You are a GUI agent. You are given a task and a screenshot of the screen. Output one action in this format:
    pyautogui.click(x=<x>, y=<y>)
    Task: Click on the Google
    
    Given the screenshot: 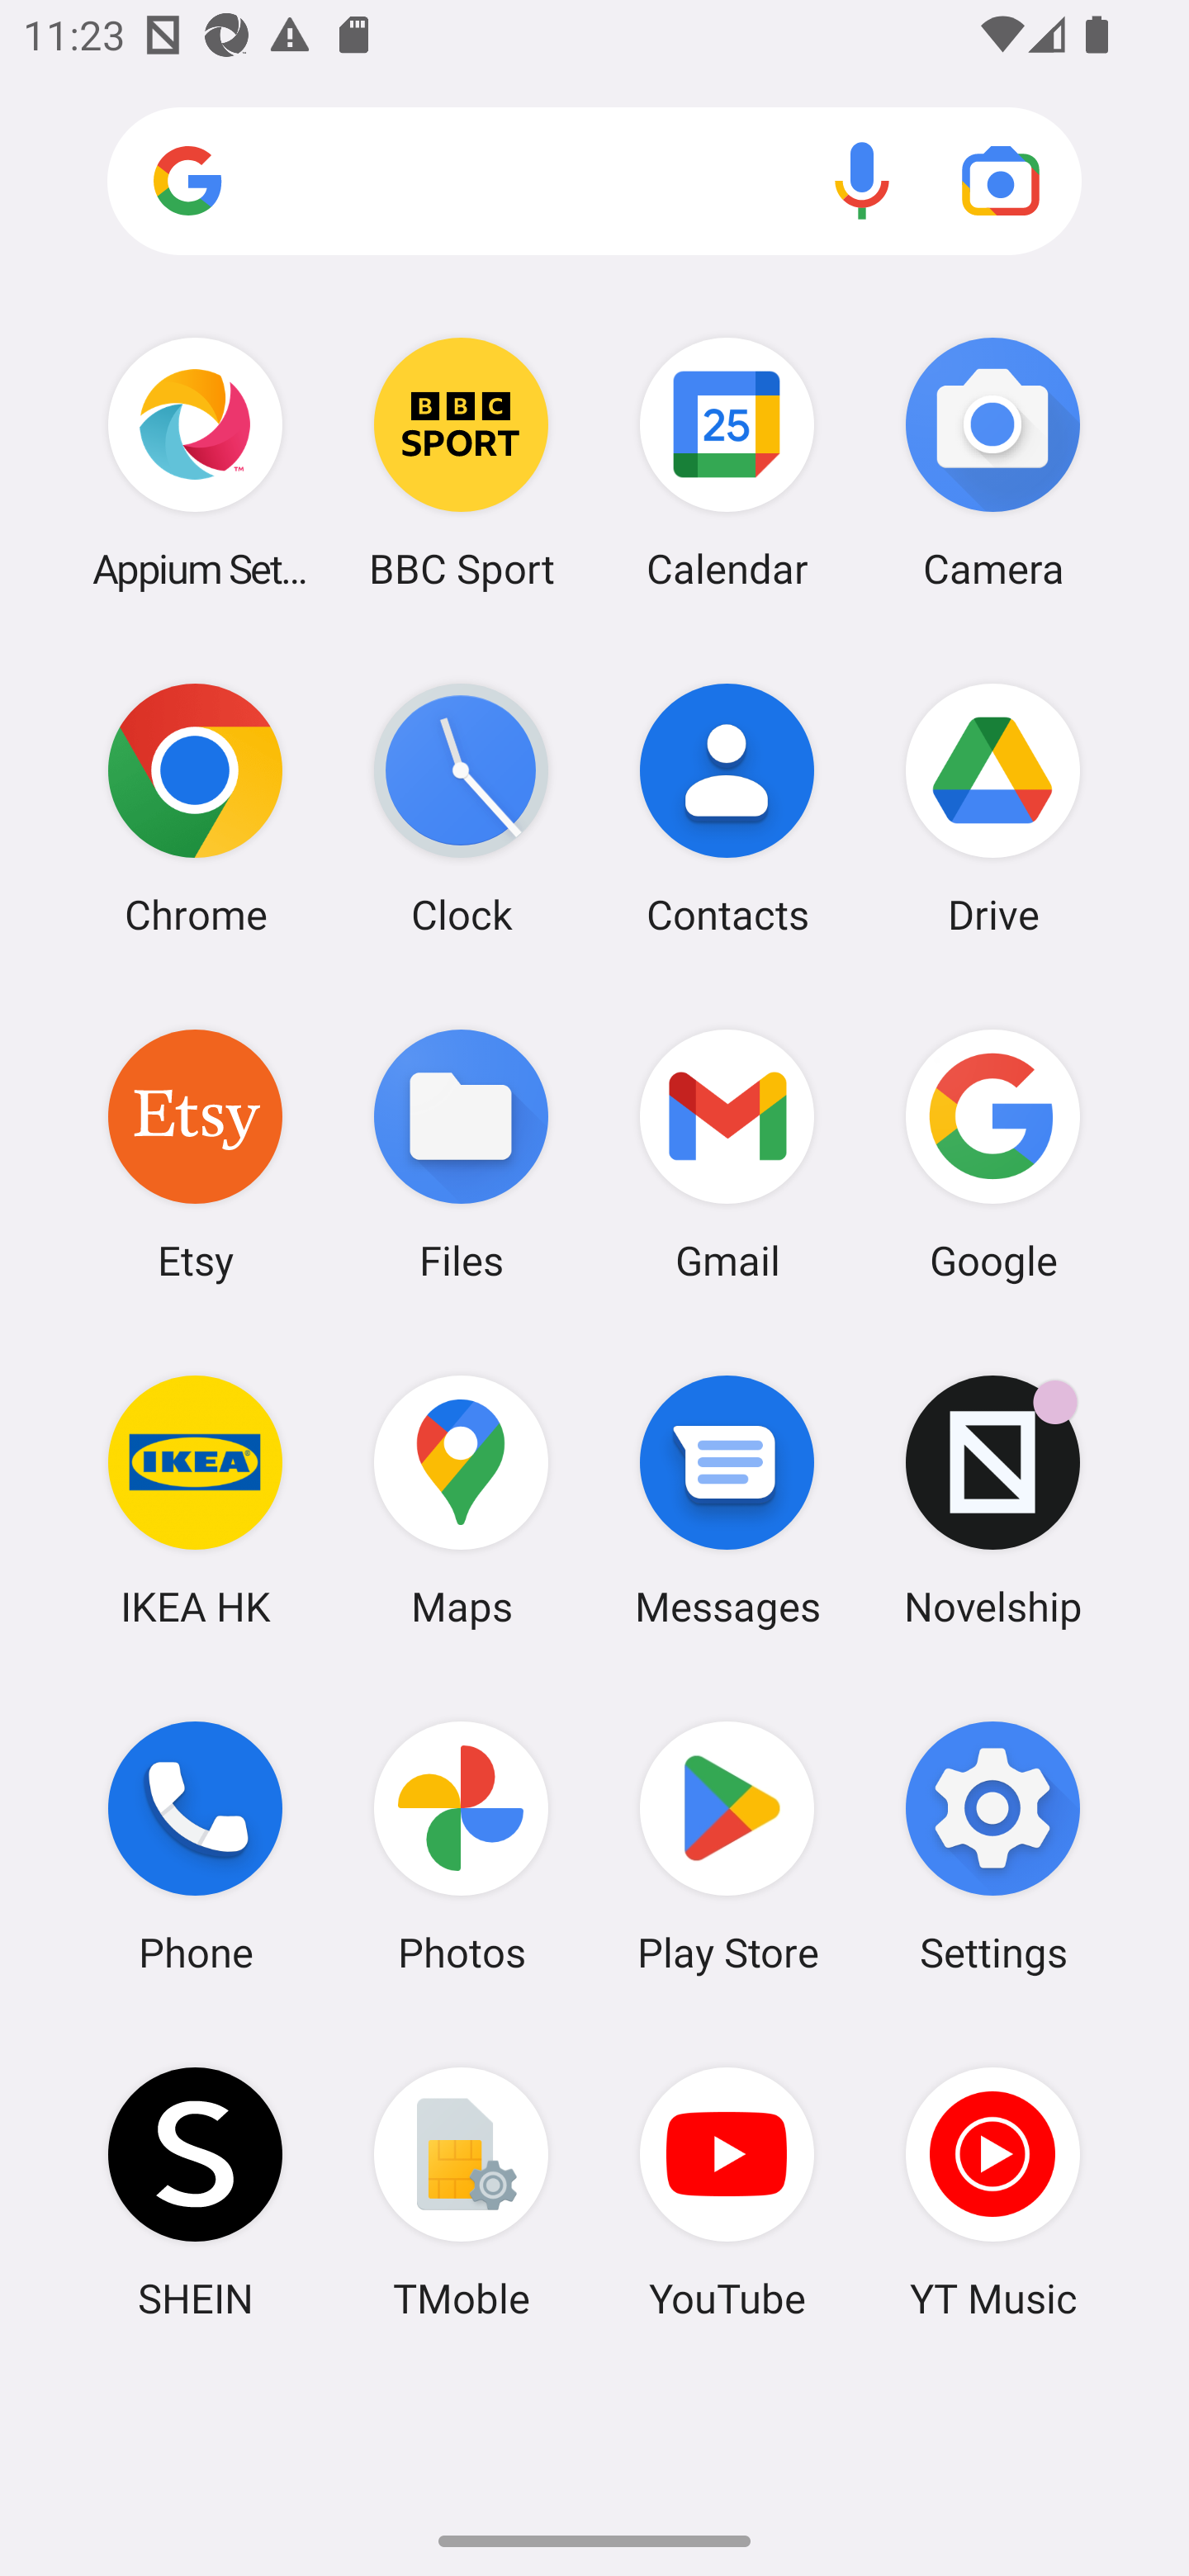 What is the action you would take?
    pyautogui.click(x=992, y=1153)
    